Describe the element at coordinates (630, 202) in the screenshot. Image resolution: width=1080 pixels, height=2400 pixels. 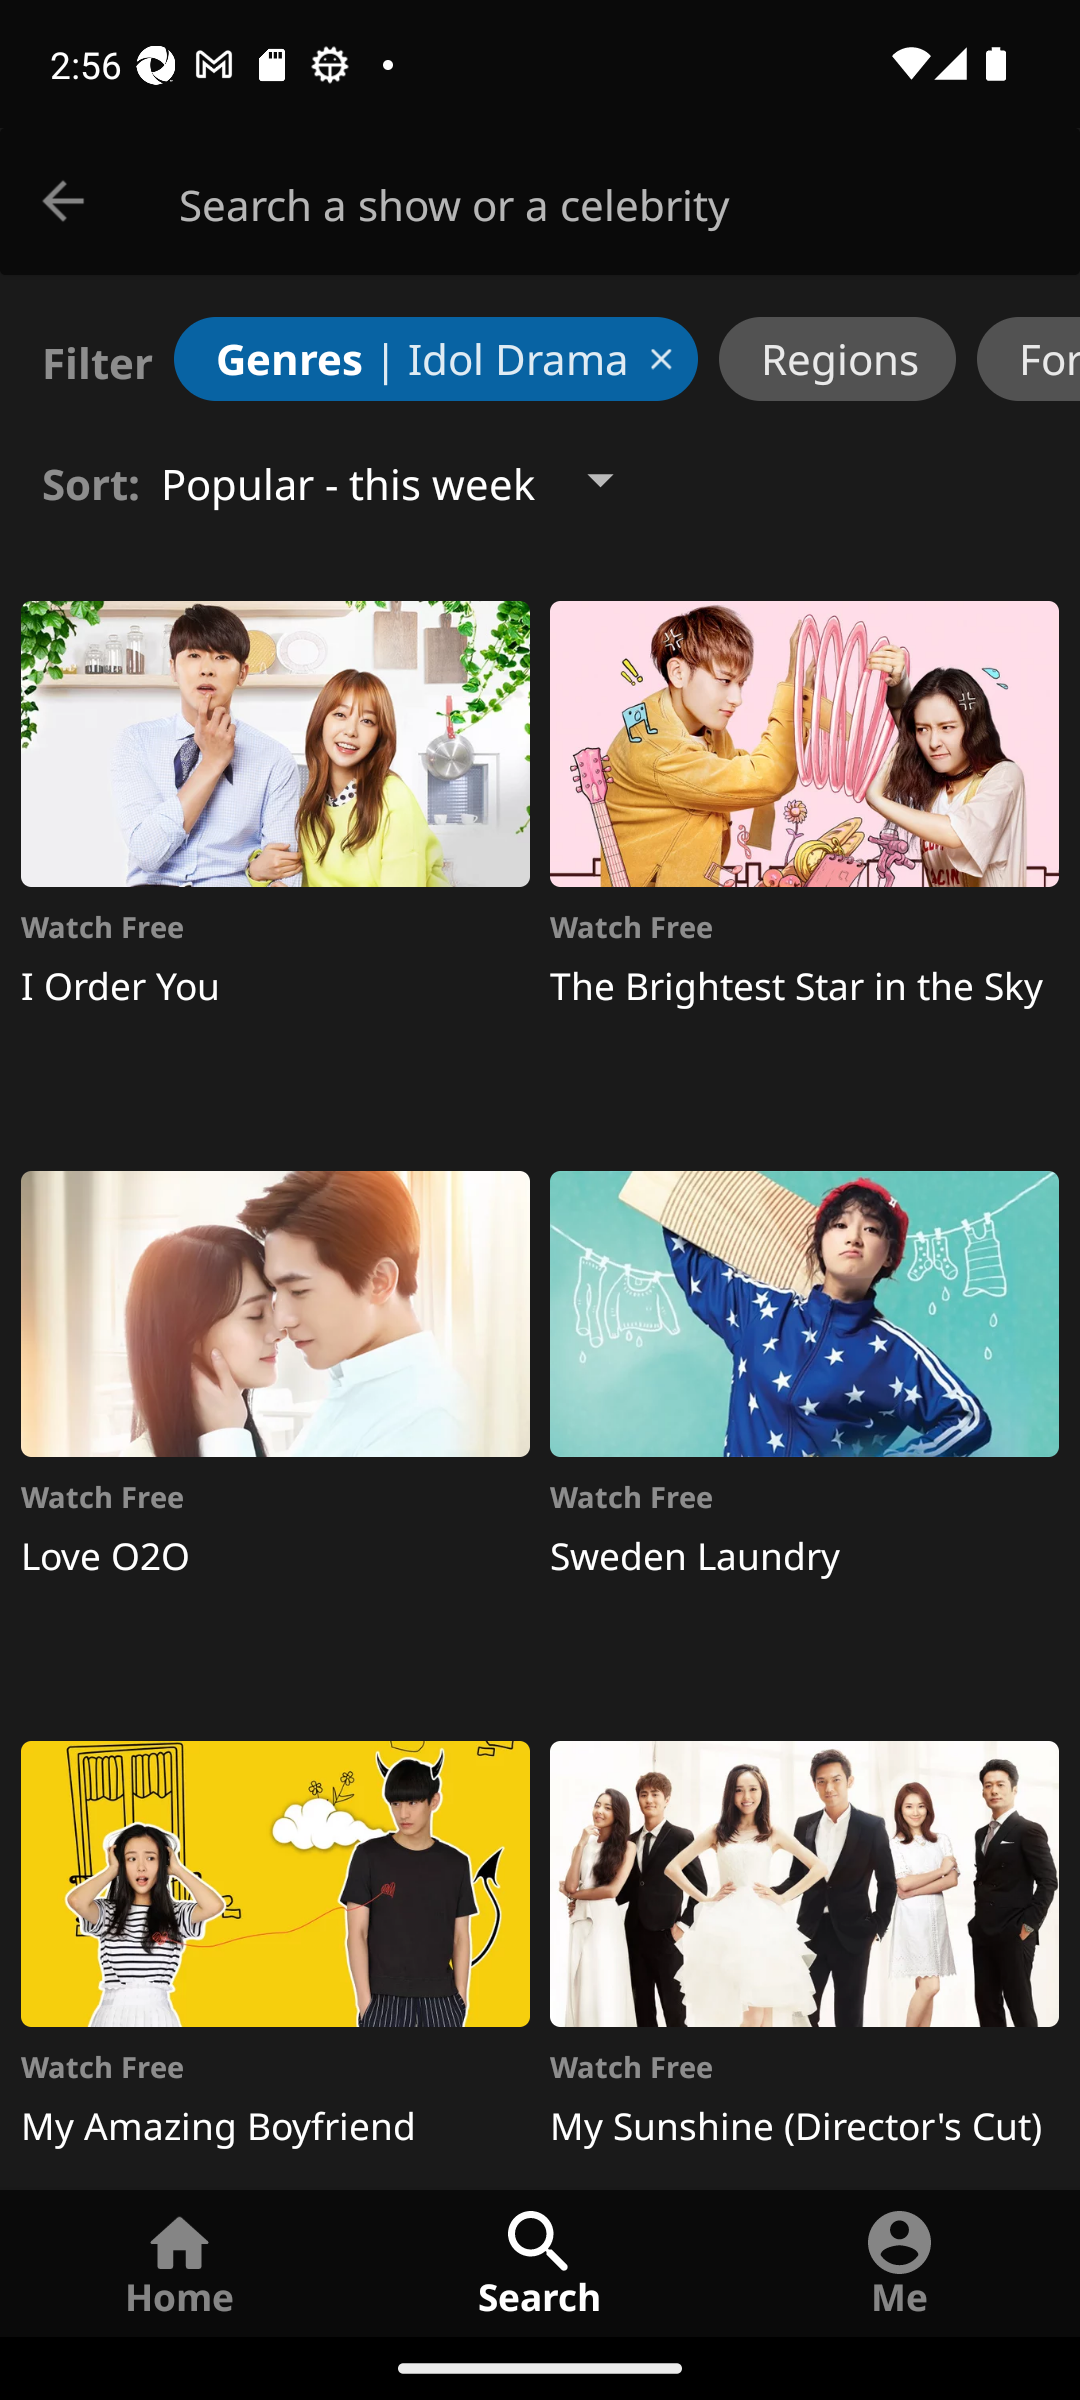
I see `Search a show or a celebrity` at that location.